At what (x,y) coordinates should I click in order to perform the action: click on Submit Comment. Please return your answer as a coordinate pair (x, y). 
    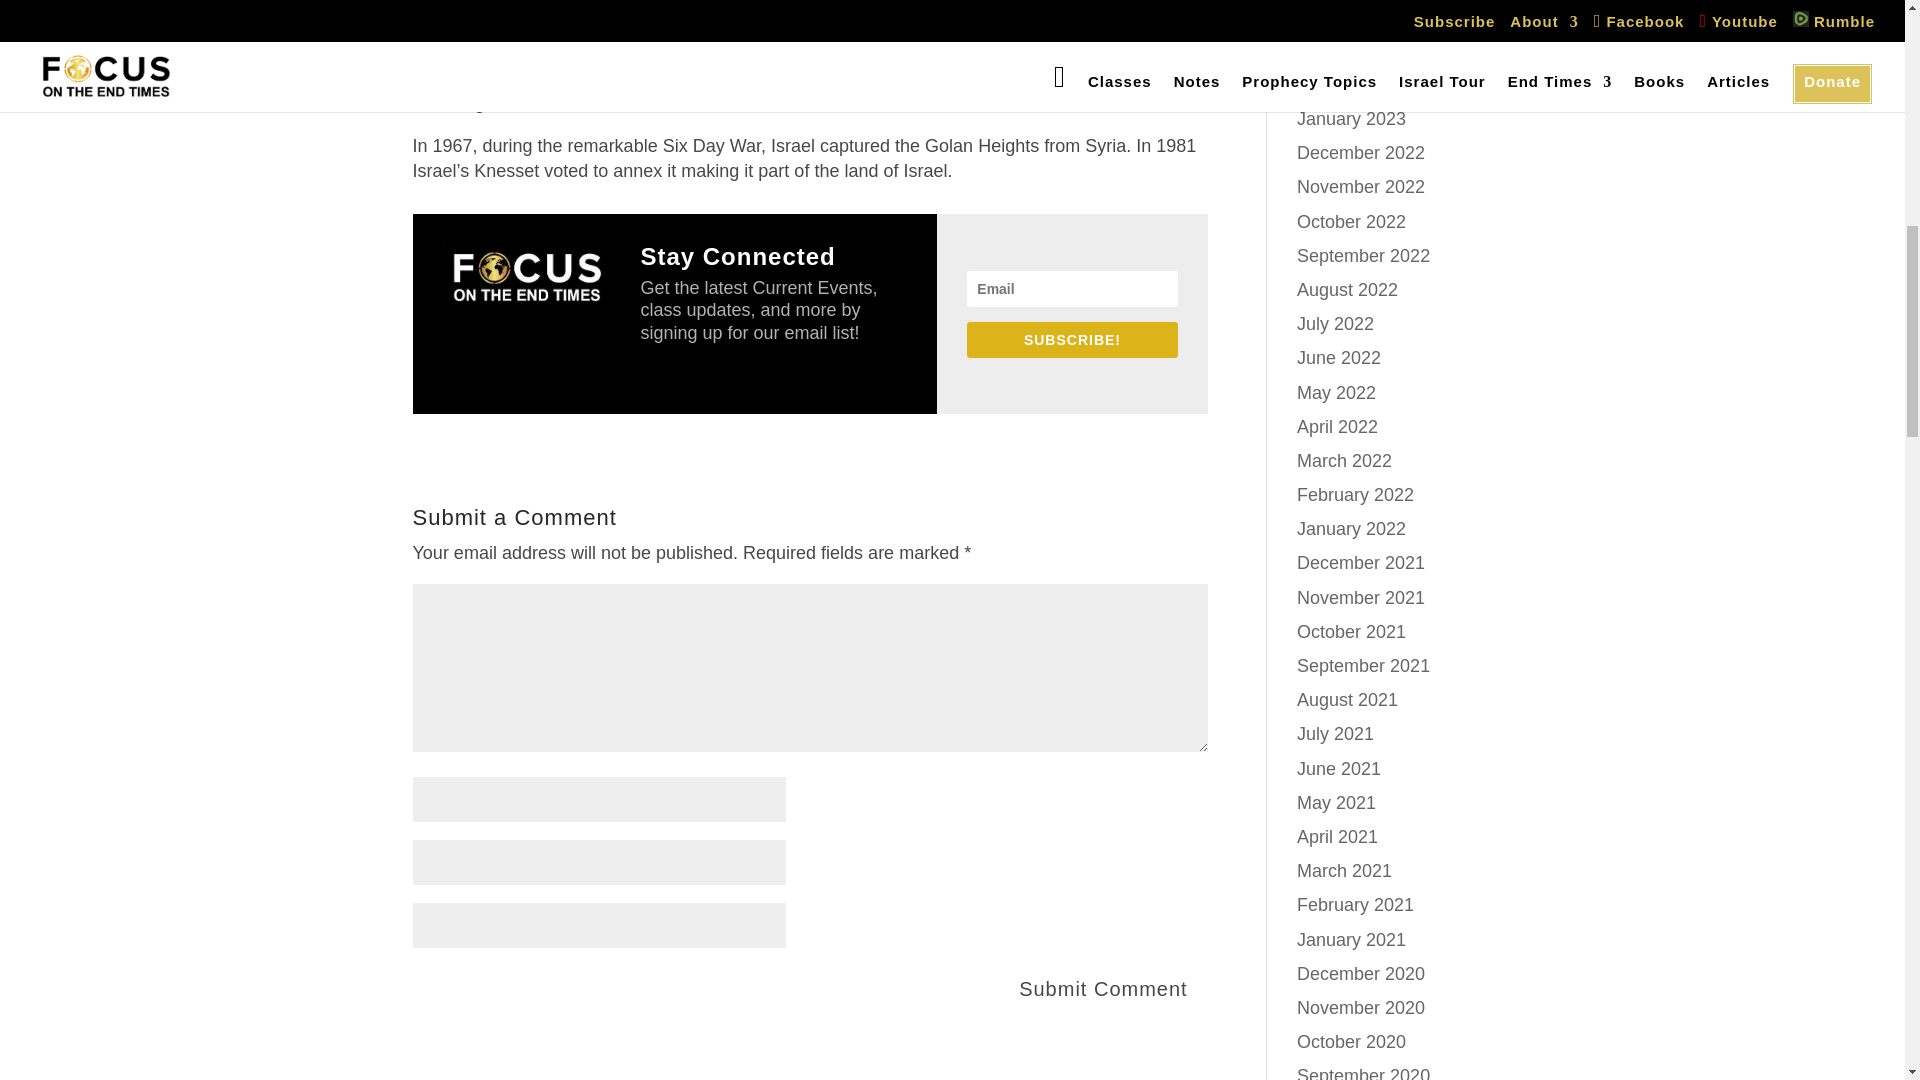
    Looking at the image, I should click on (1102, 988).